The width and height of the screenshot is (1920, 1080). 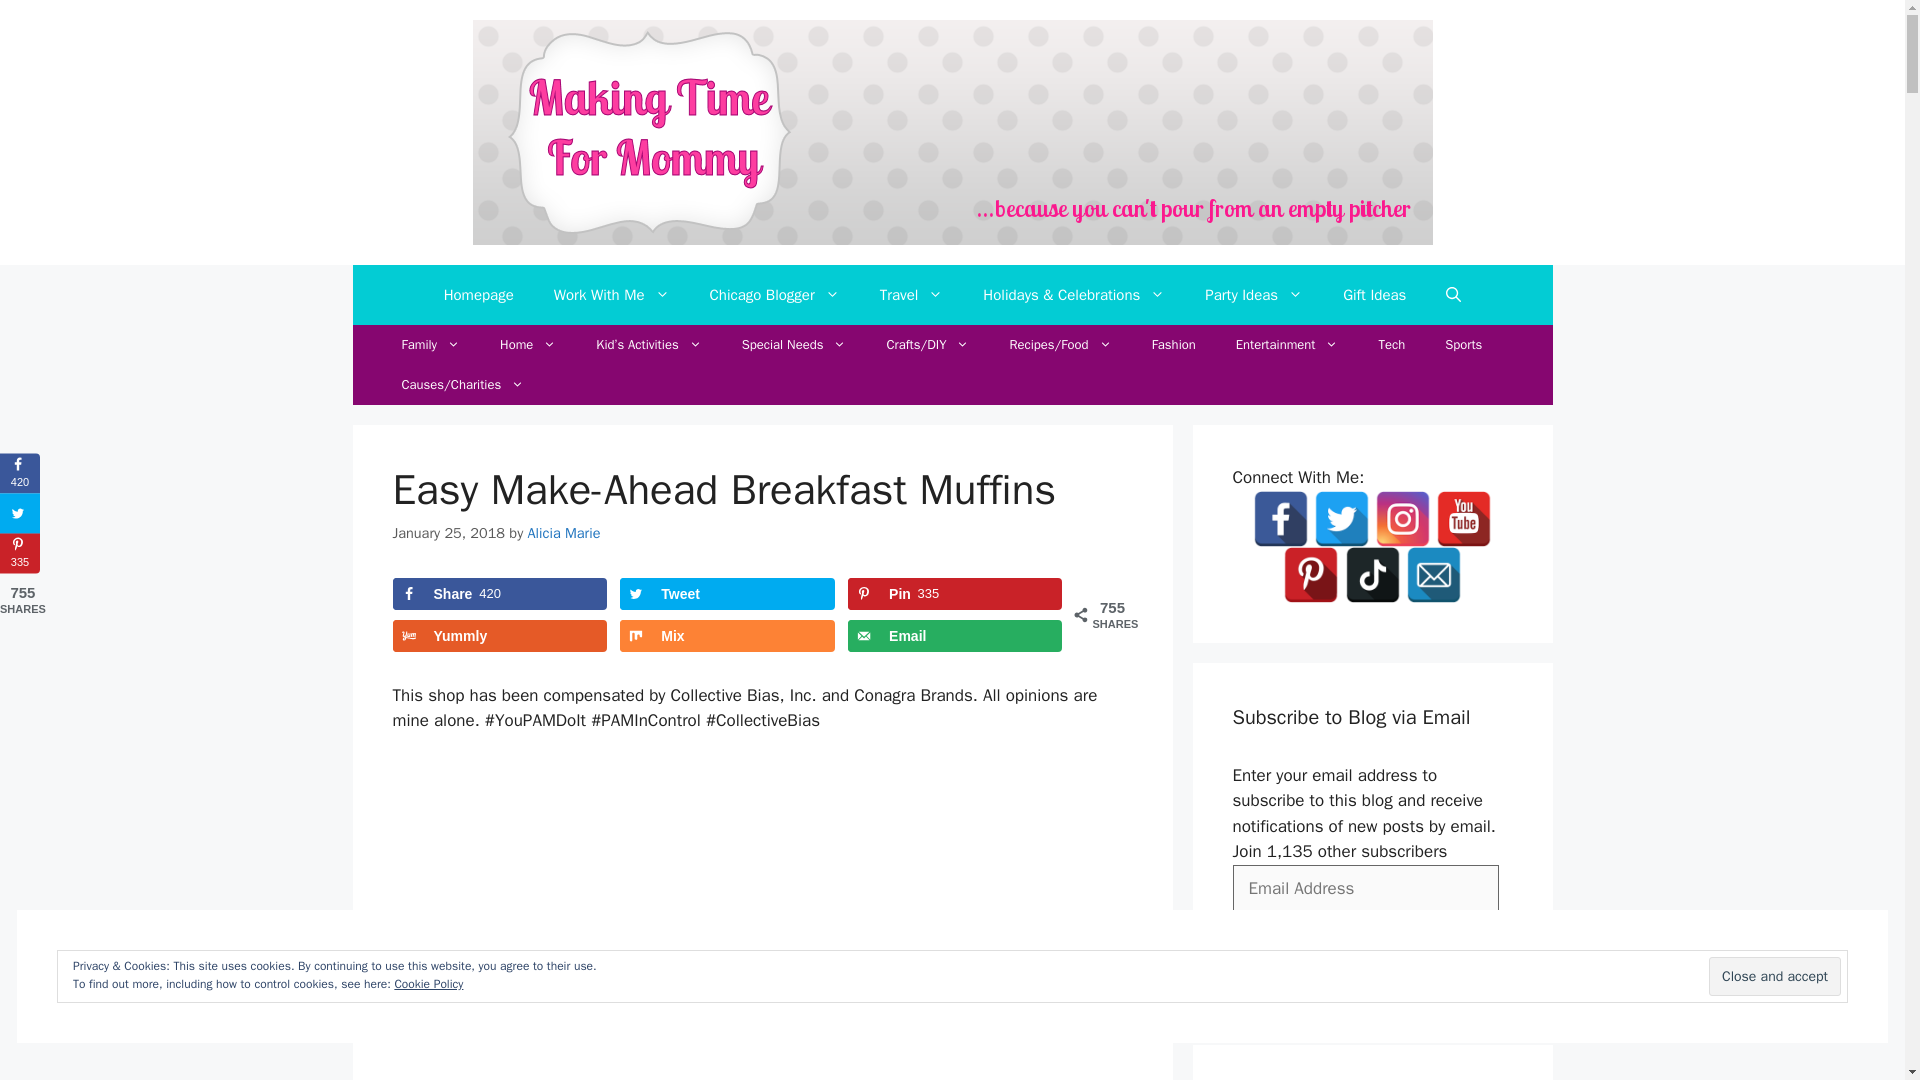 What do you see at coordinates (498, 594) in the screenshot?
I see `Share on Facebook` at bounding box center [498, 594].